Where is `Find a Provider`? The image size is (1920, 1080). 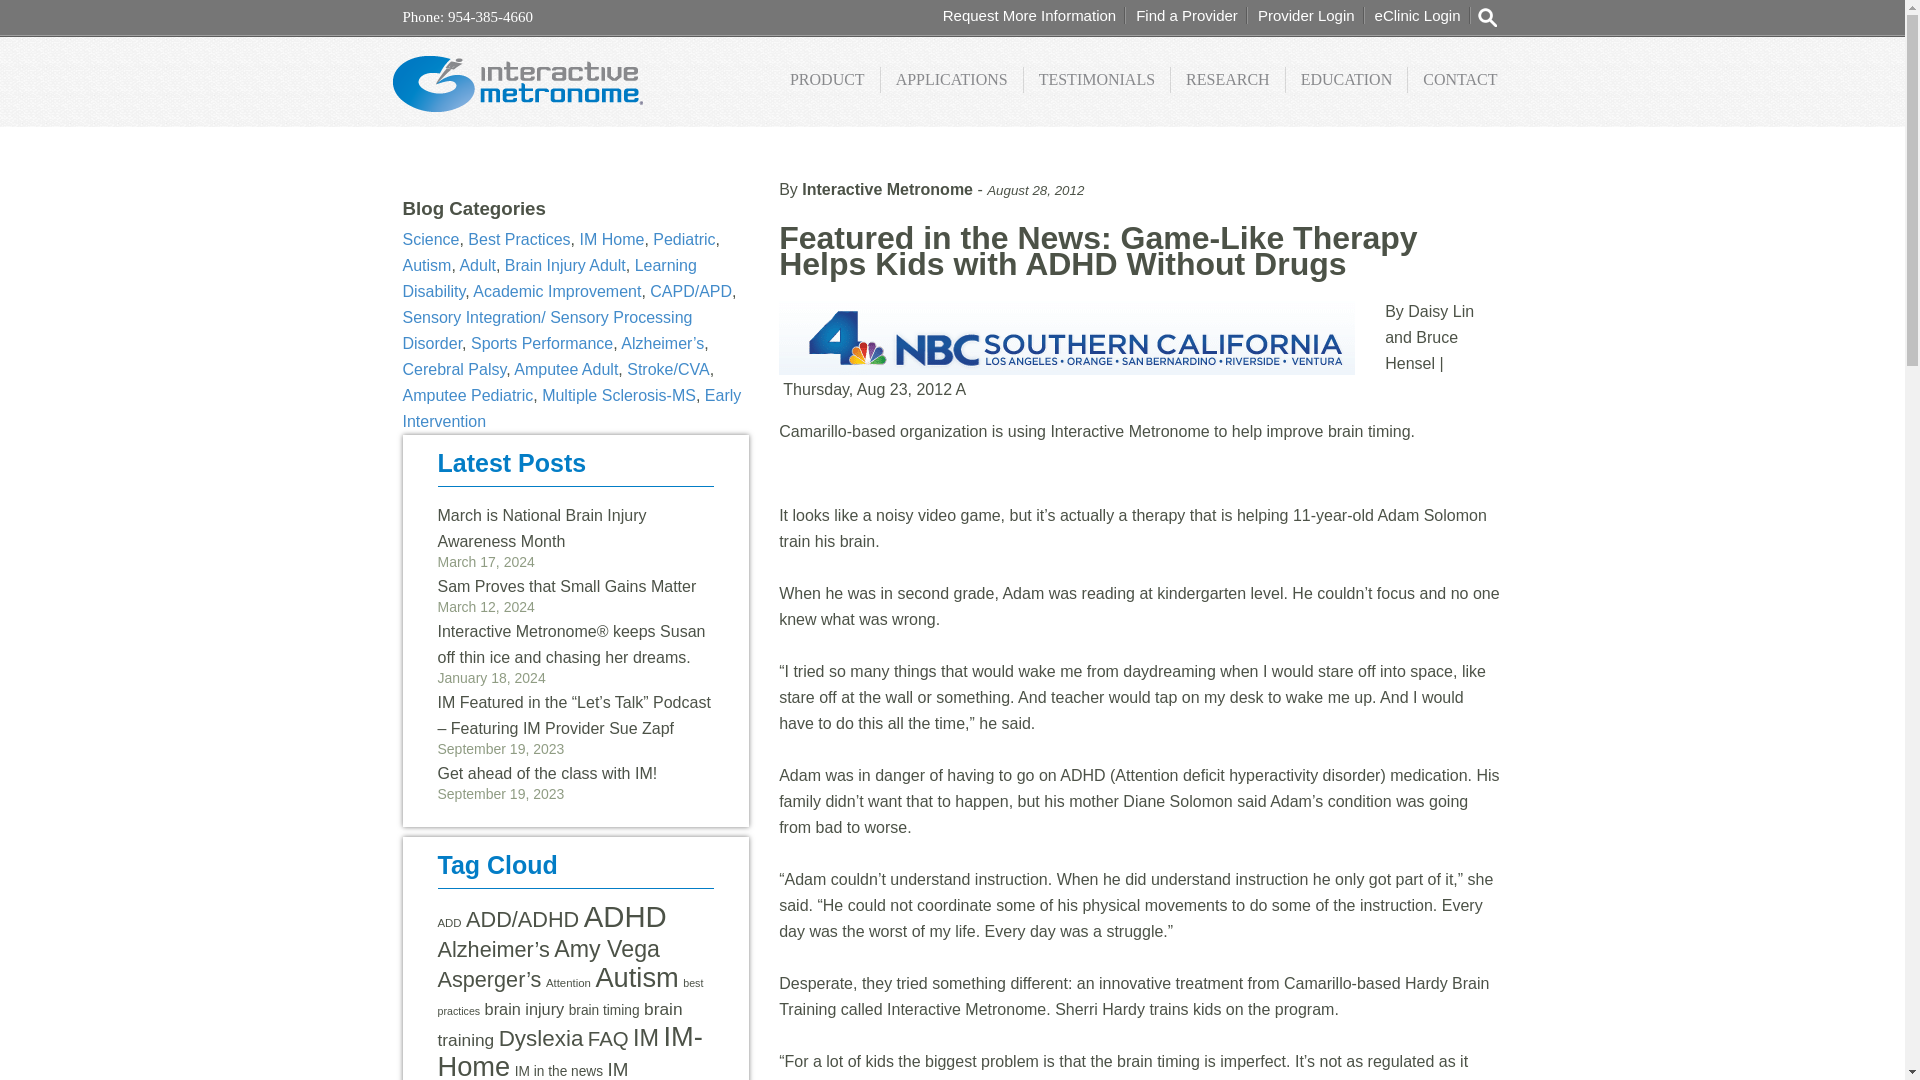
Find a Provider is located at coordinates (1186, 14).